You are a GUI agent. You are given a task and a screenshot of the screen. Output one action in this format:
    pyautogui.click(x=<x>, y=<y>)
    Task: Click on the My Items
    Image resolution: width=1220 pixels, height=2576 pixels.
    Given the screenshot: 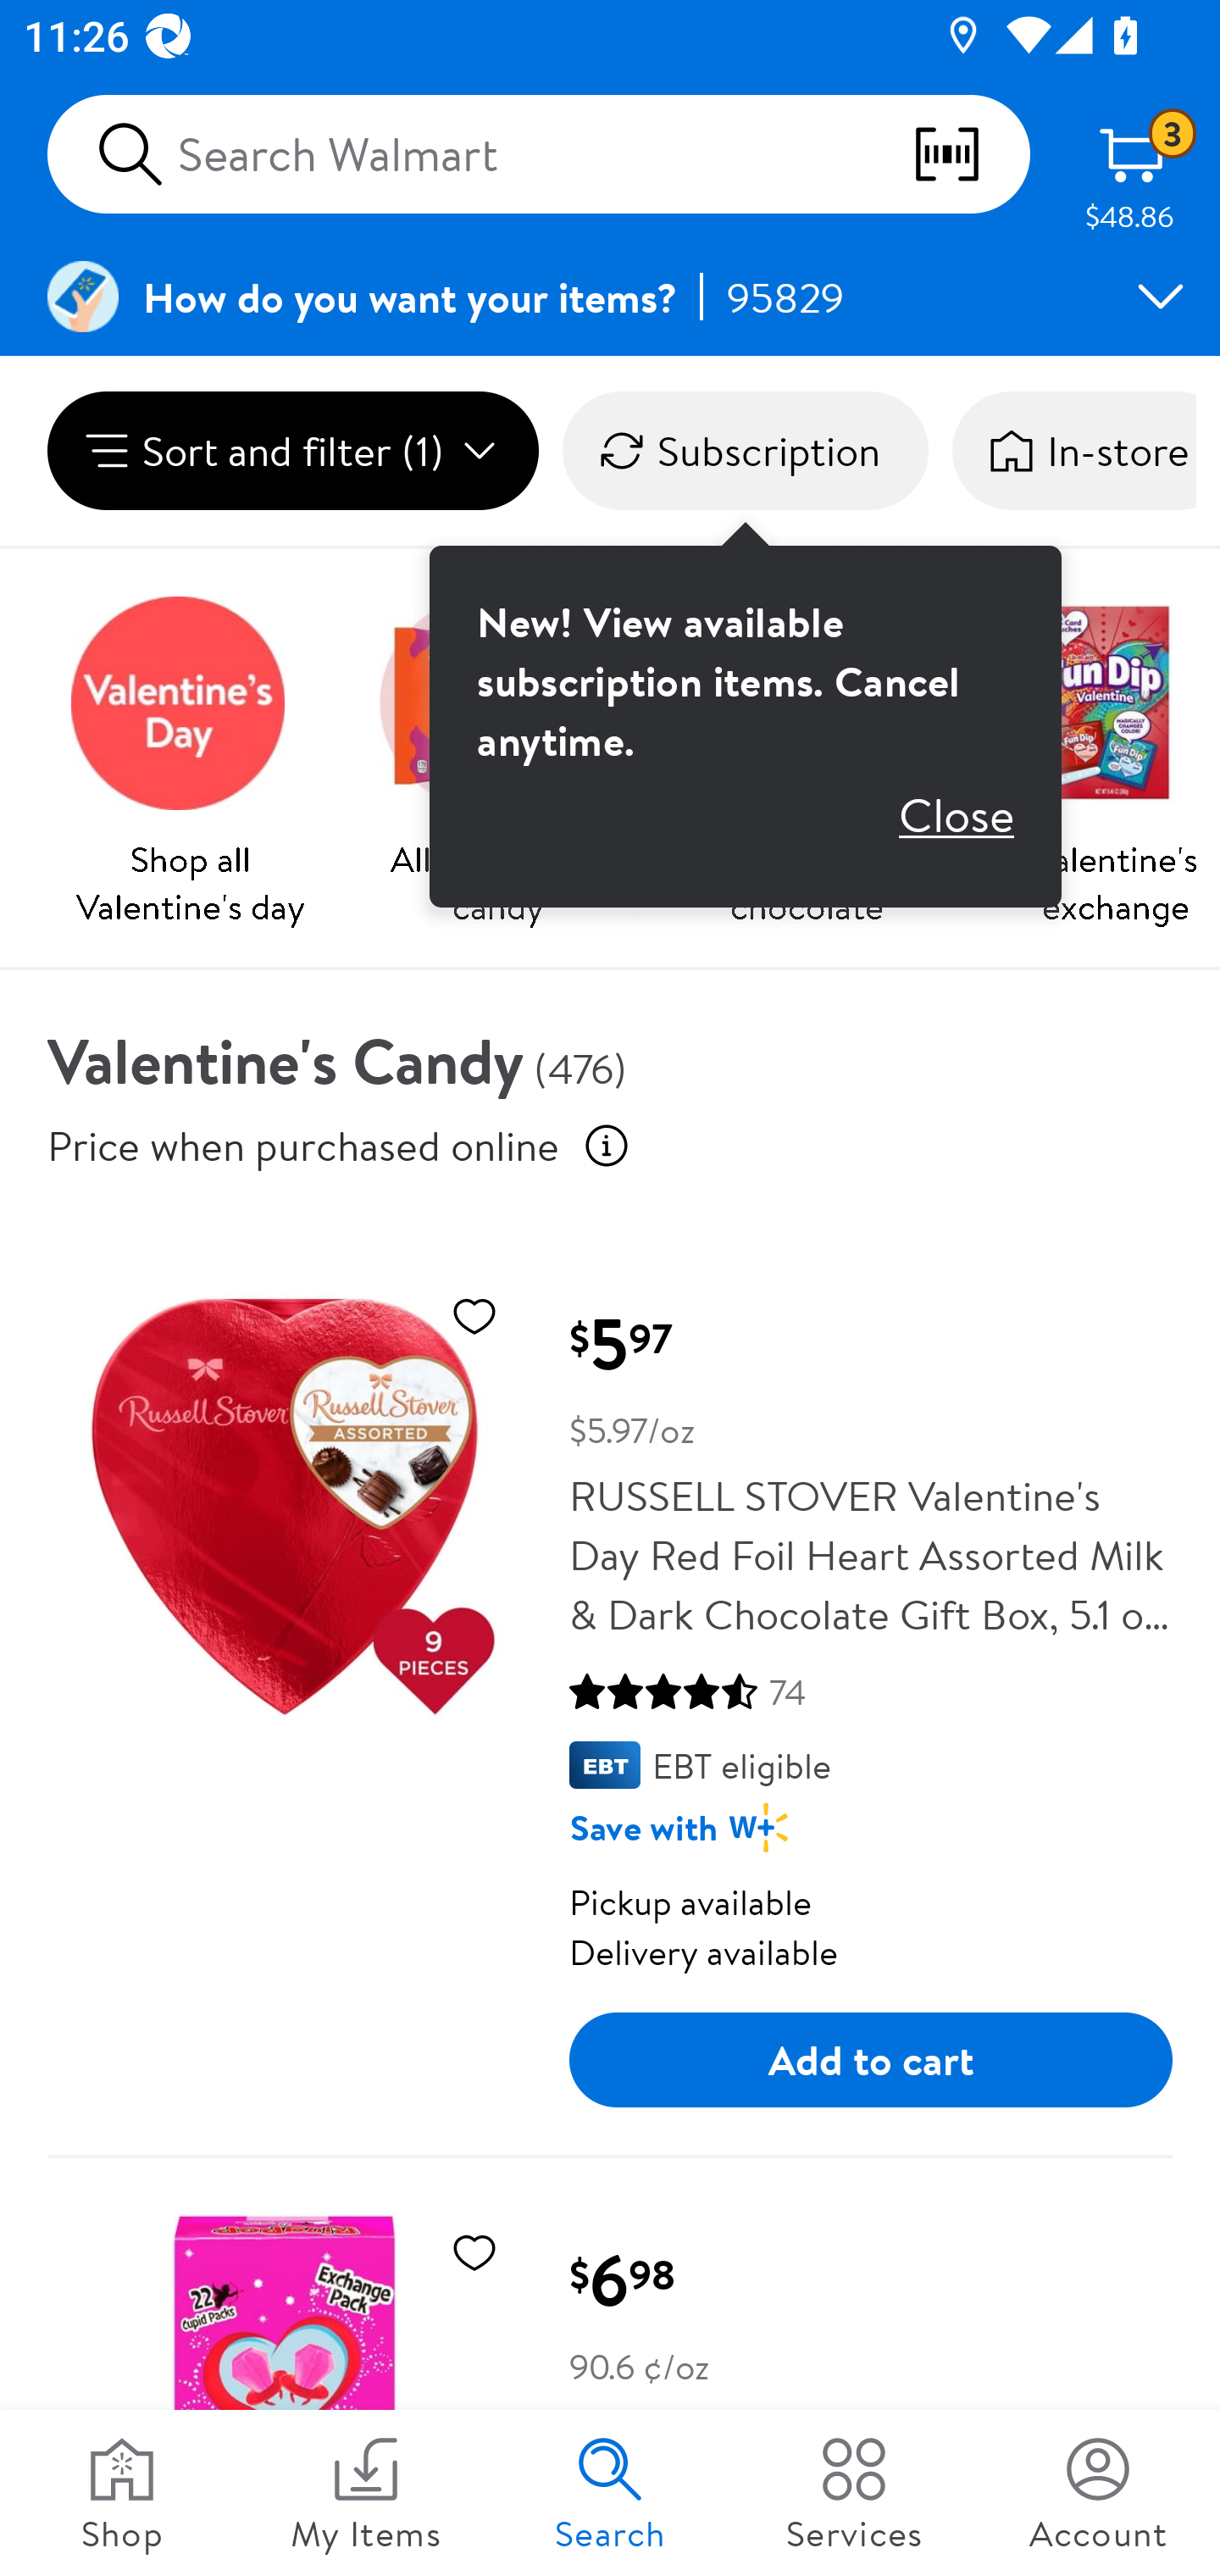 What is the action you would take?
    pyautogui.click(x=366, y=2493)
    